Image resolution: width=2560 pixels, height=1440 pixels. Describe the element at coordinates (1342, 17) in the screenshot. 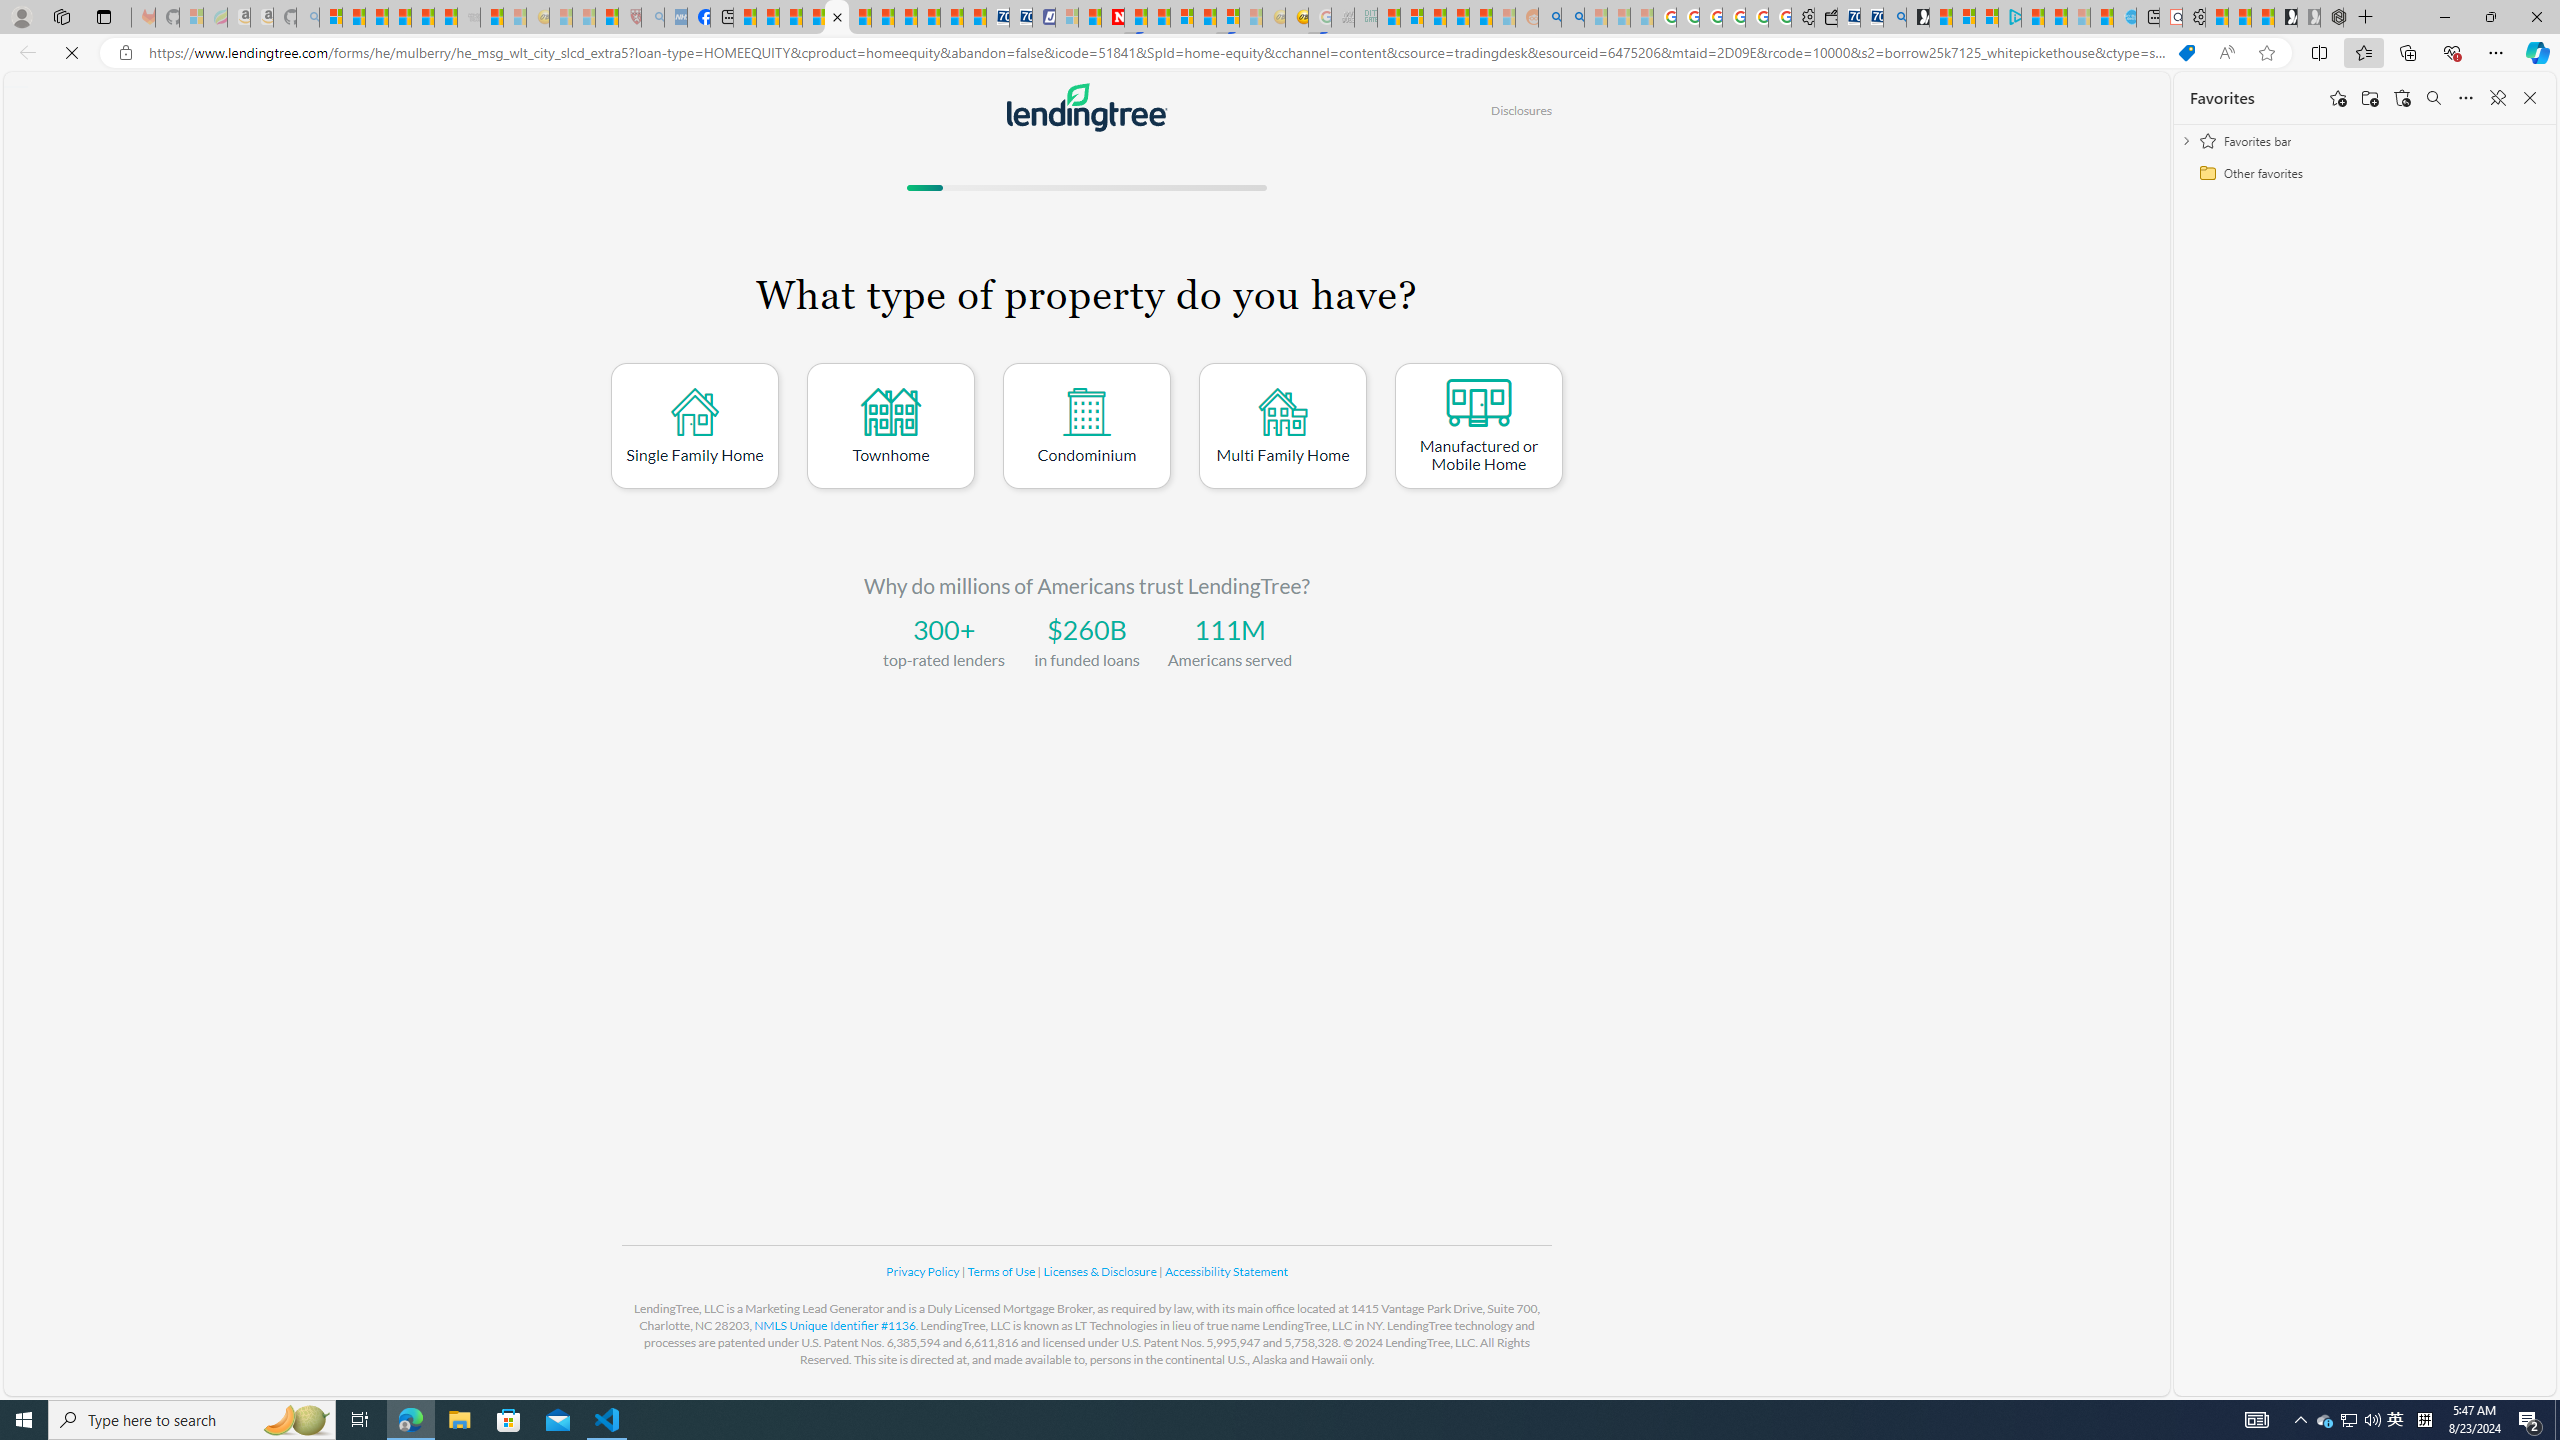

I see `Navy Quest` at that location.